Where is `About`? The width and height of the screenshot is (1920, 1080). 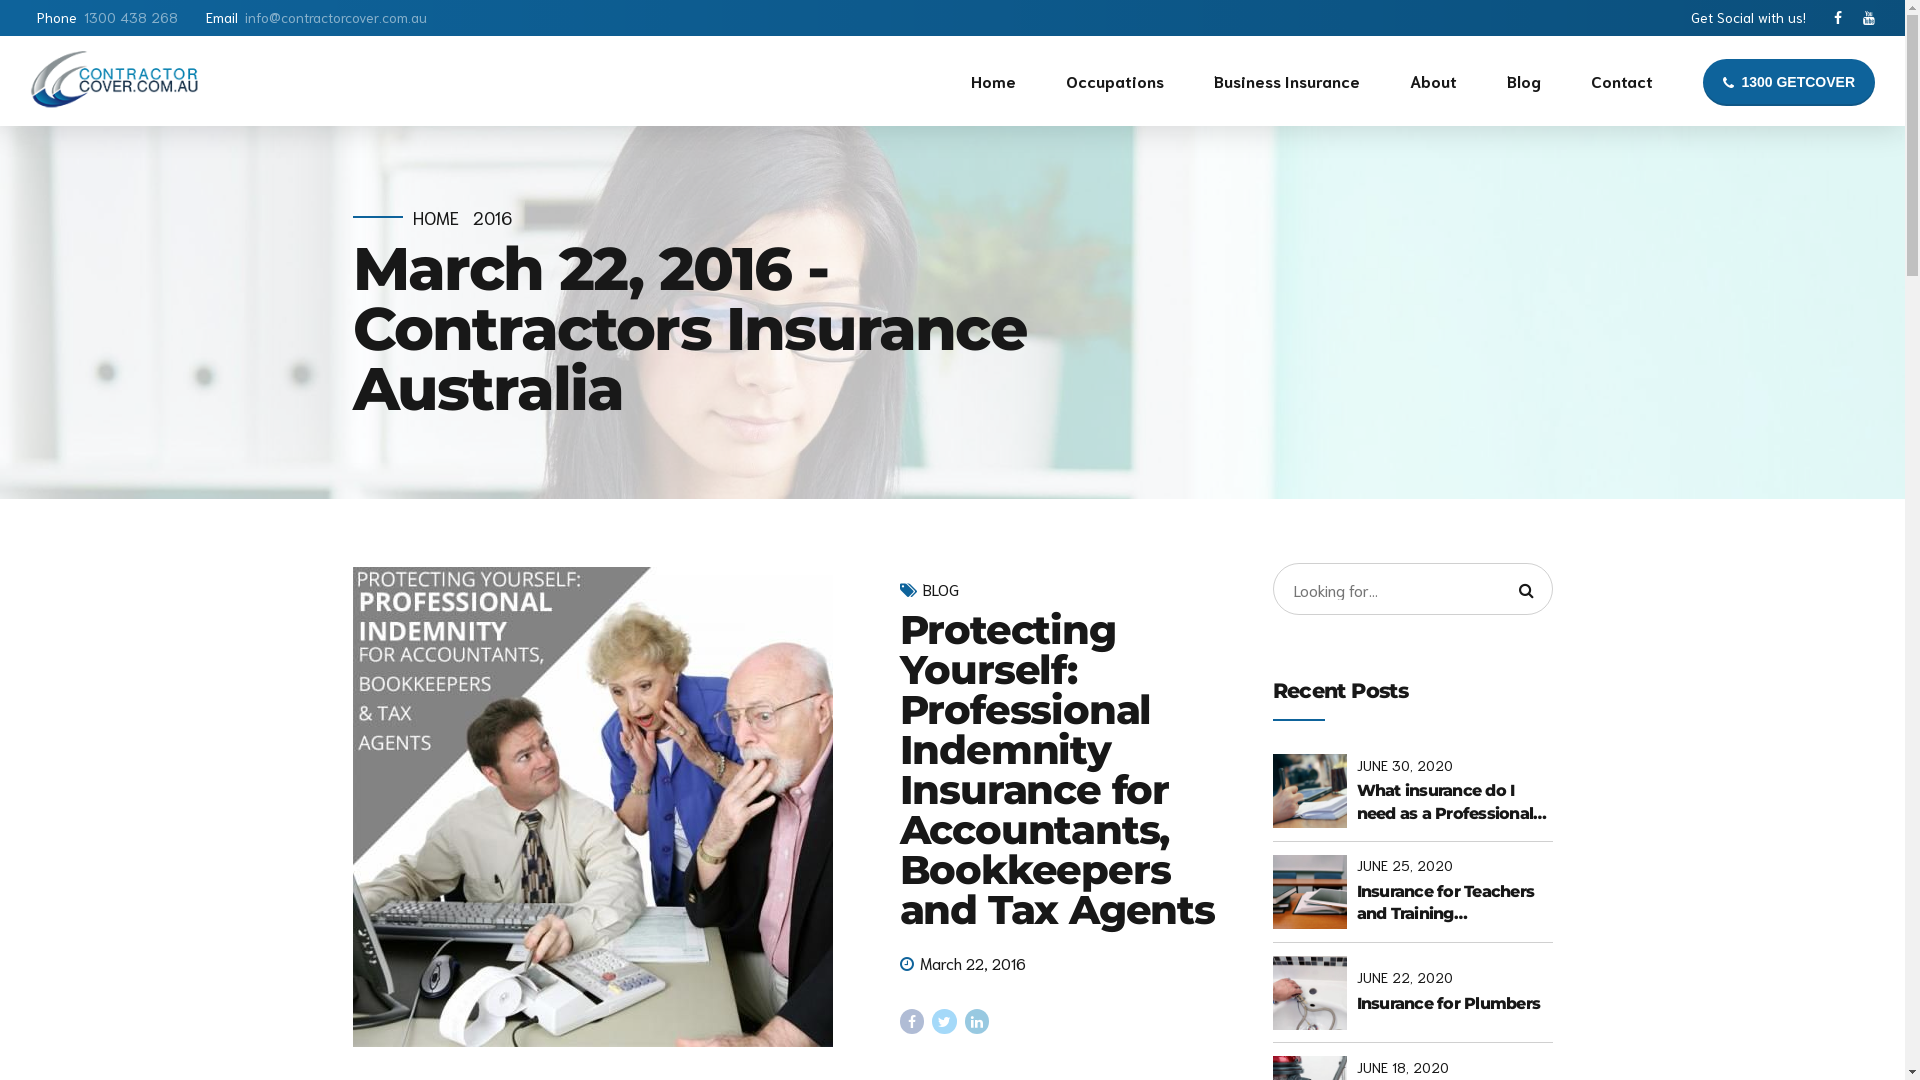
About is located at coordinates (1434, 81).